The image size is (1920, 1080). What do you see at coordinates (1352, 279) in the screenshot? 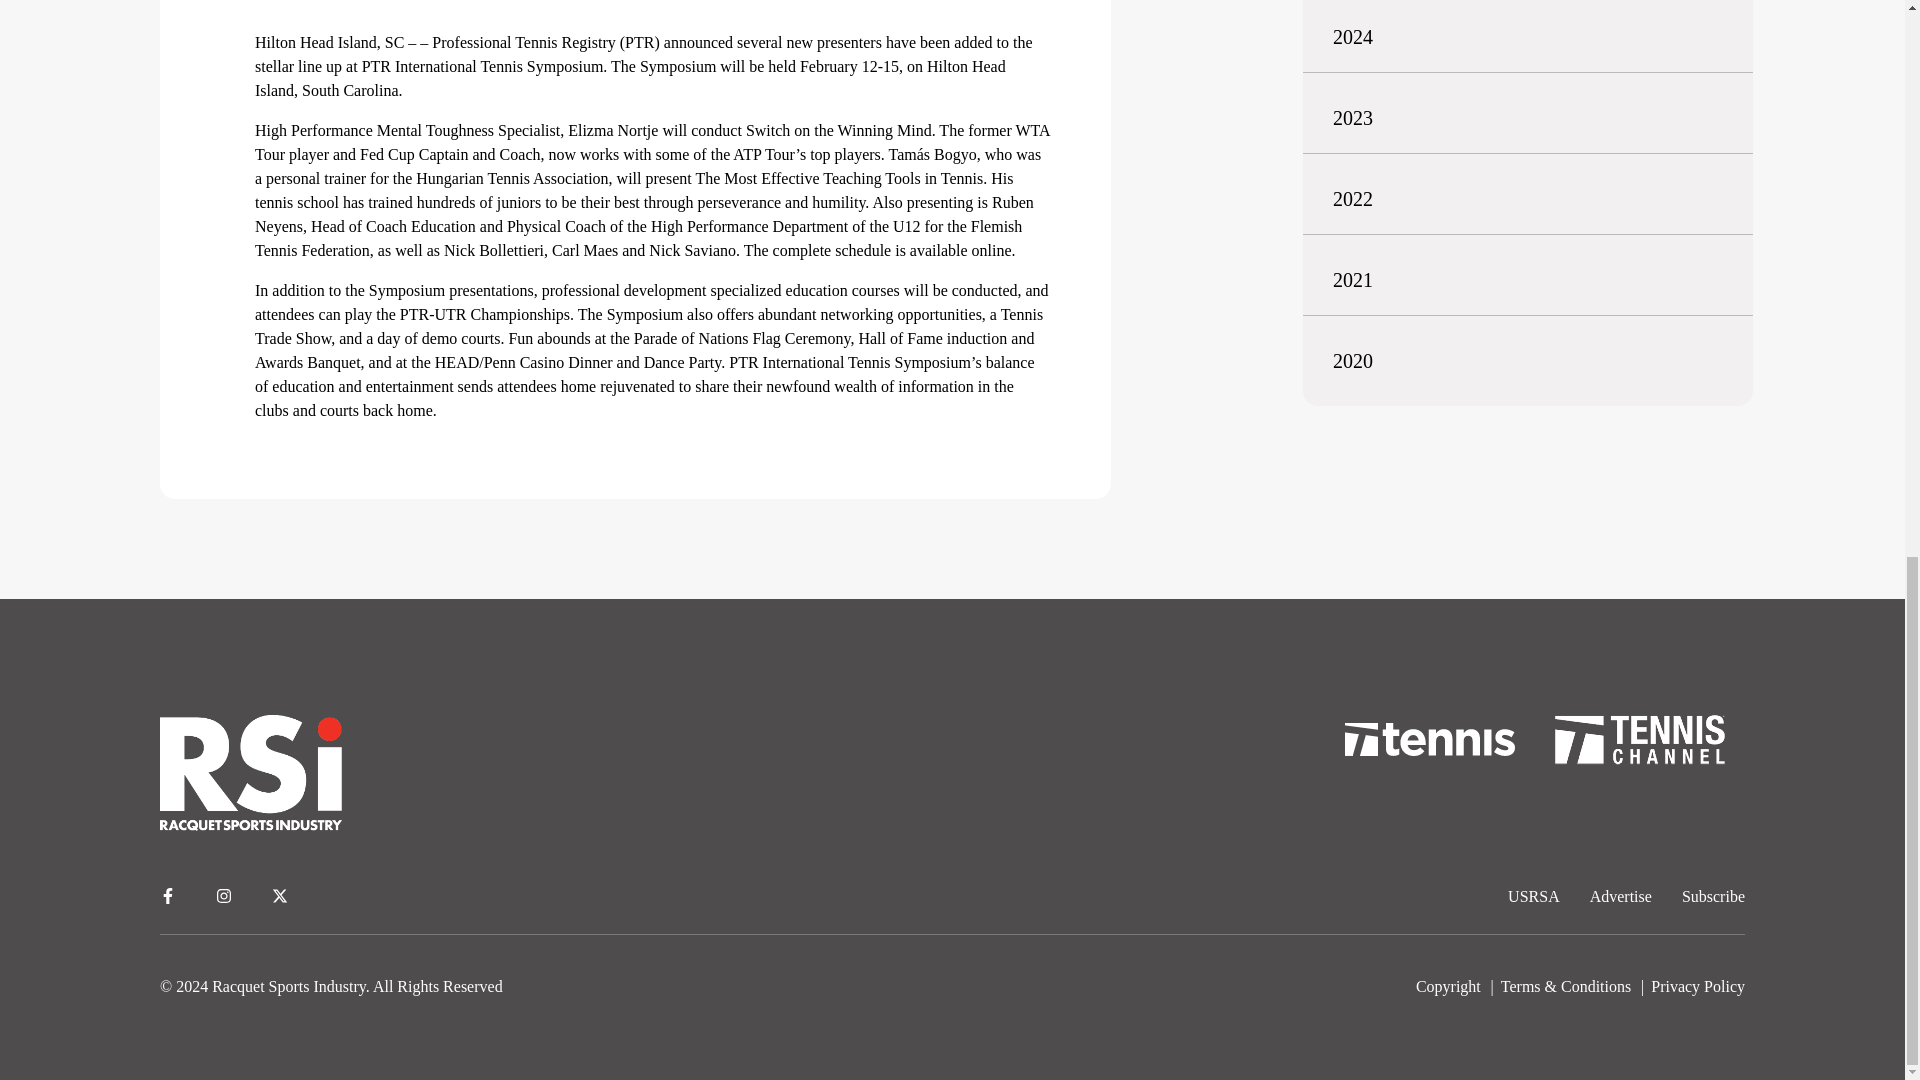
I see `2021` at bounding box center [1352, 279].